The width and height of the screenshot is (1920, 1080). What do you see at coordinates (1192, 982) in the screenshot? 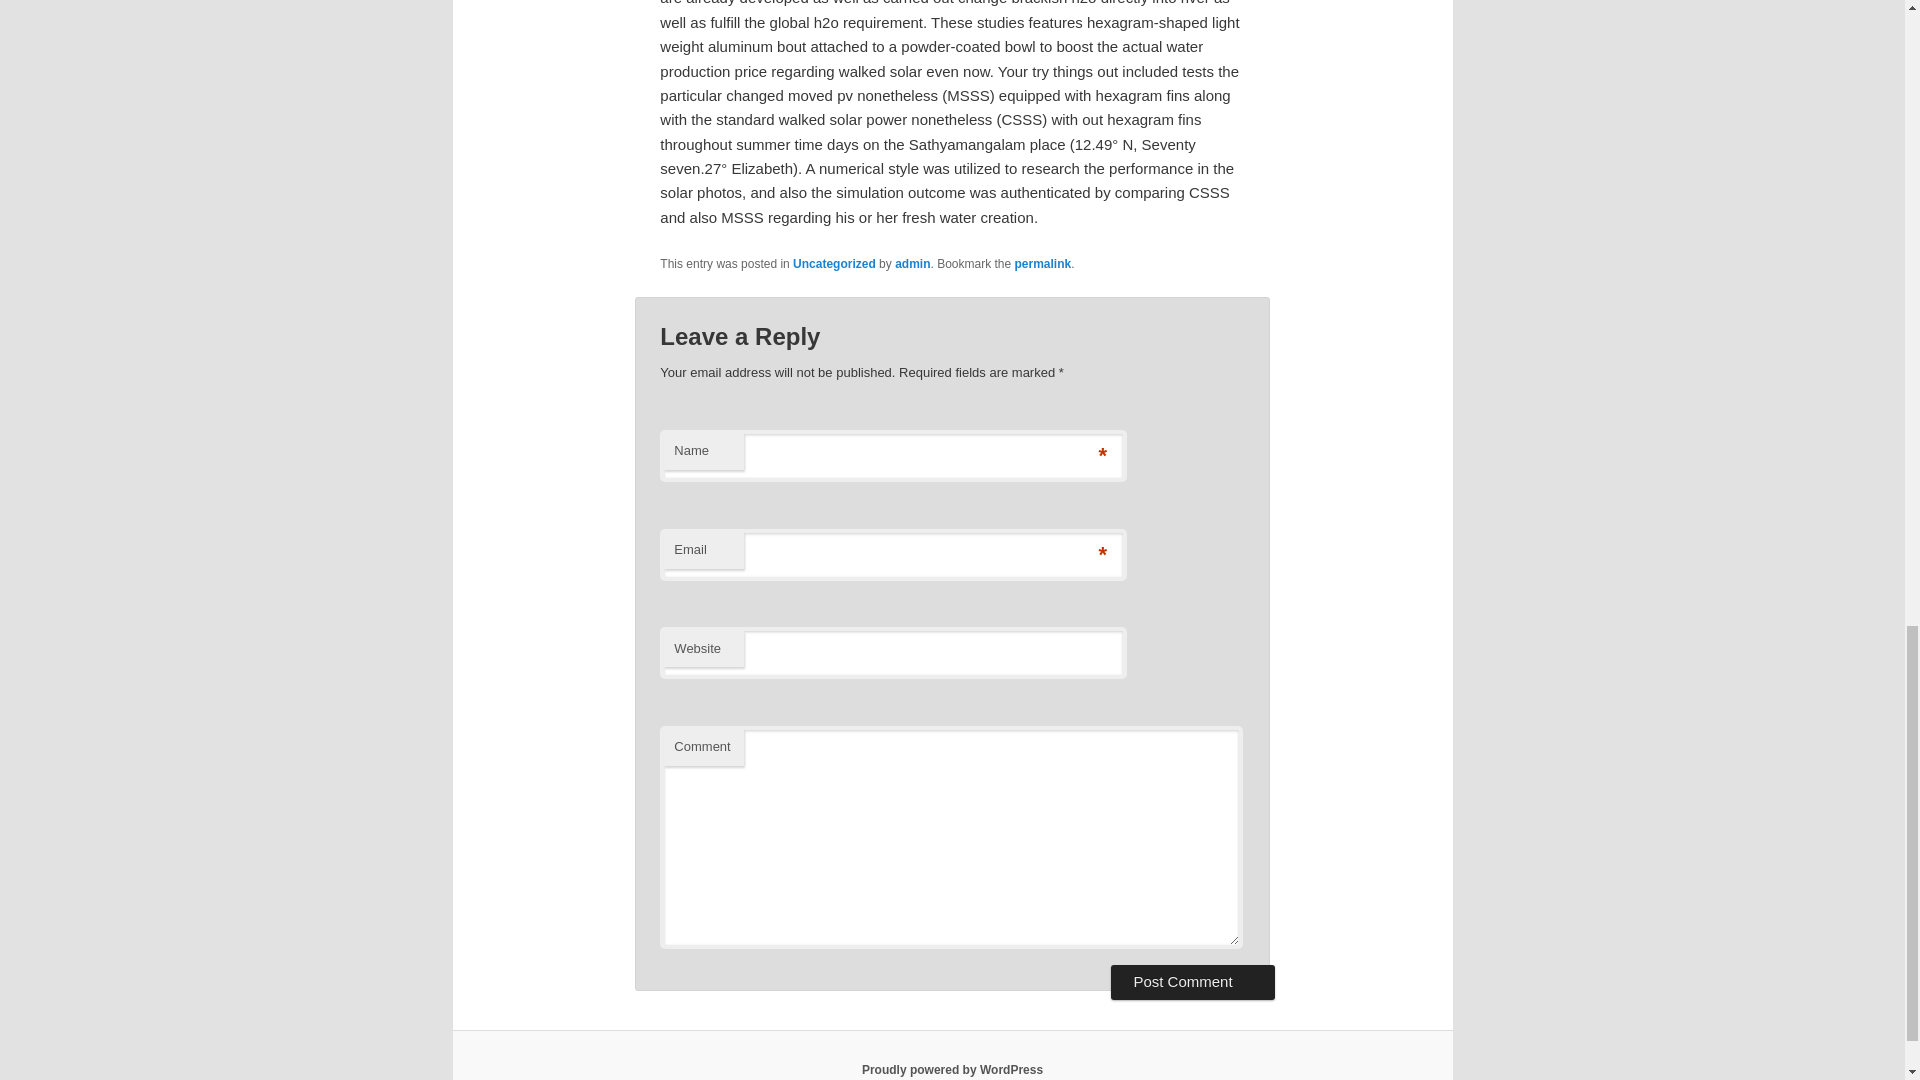
I see `Post Comment` at bounding box center [1192, 982].